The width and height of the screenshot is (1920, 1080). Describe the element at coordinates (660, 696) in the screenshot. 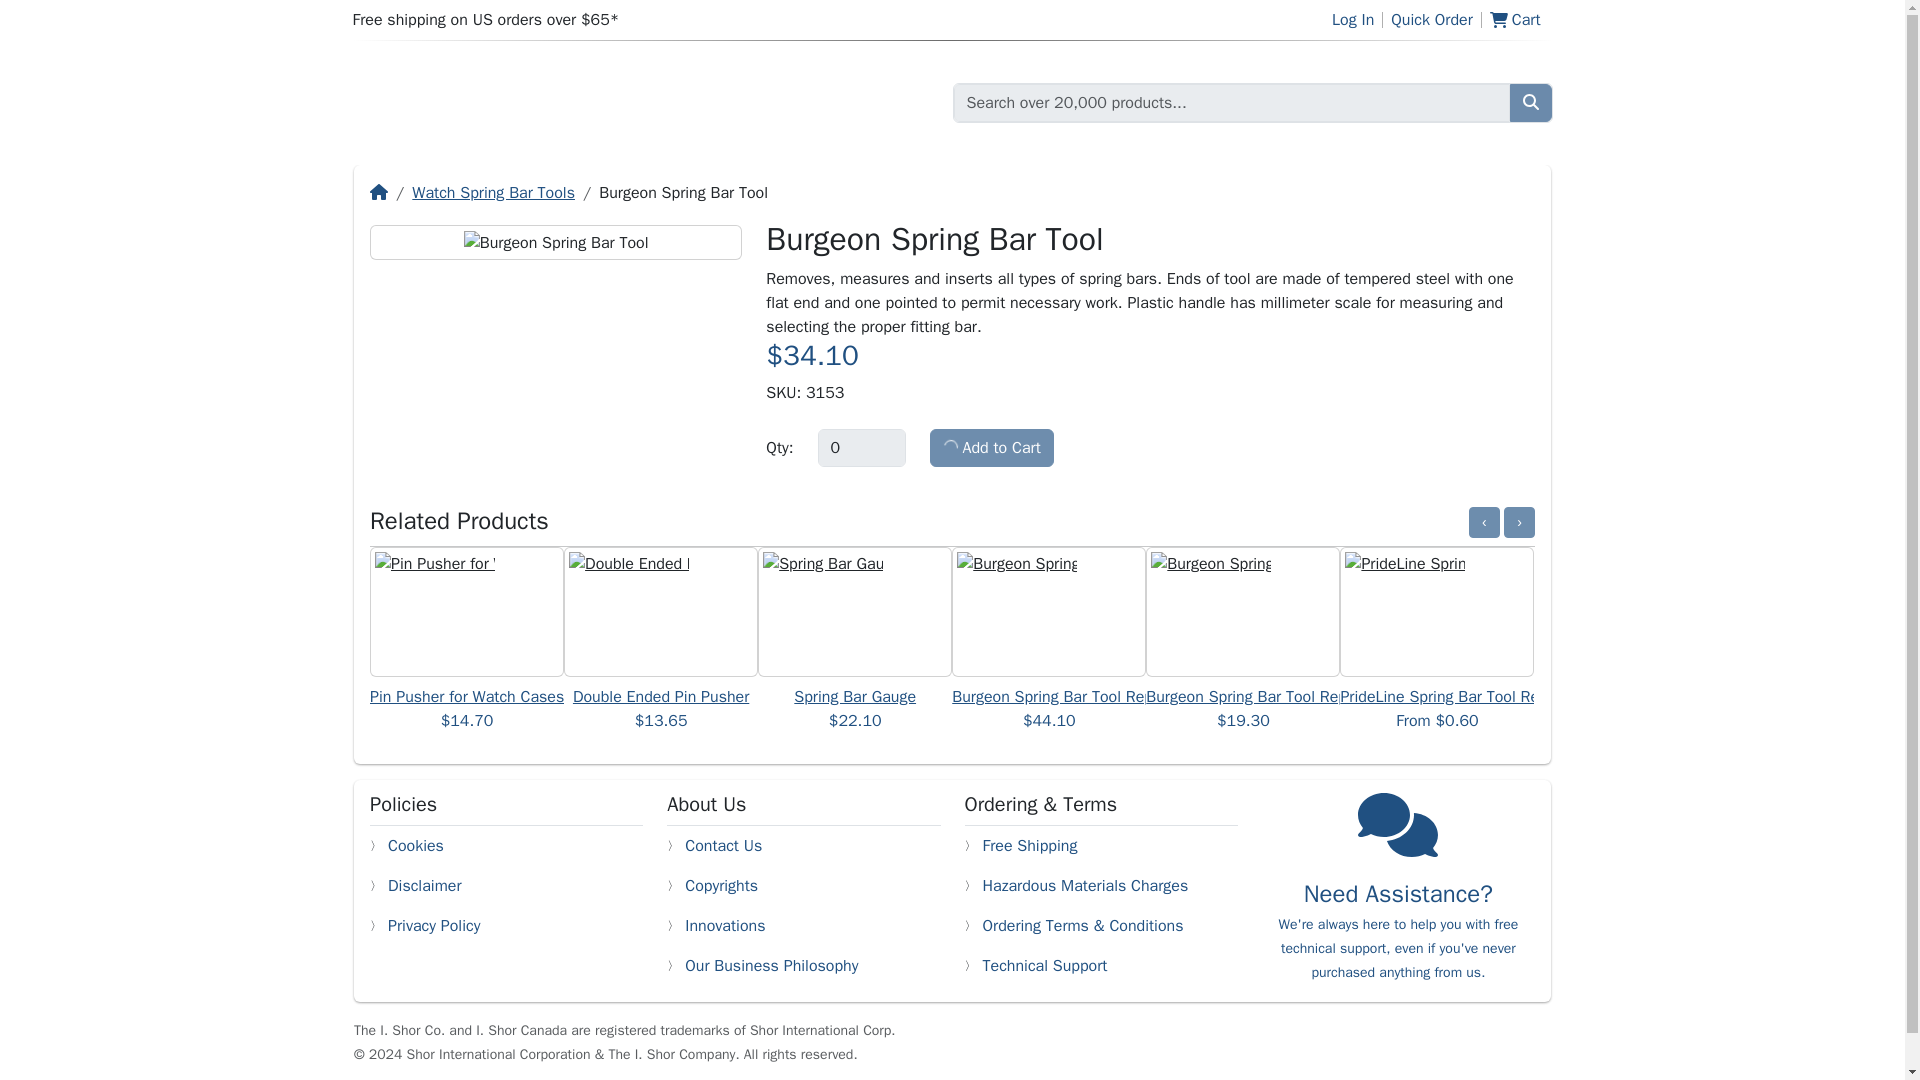

I see `Double Ended Pin Pusher` at that location.